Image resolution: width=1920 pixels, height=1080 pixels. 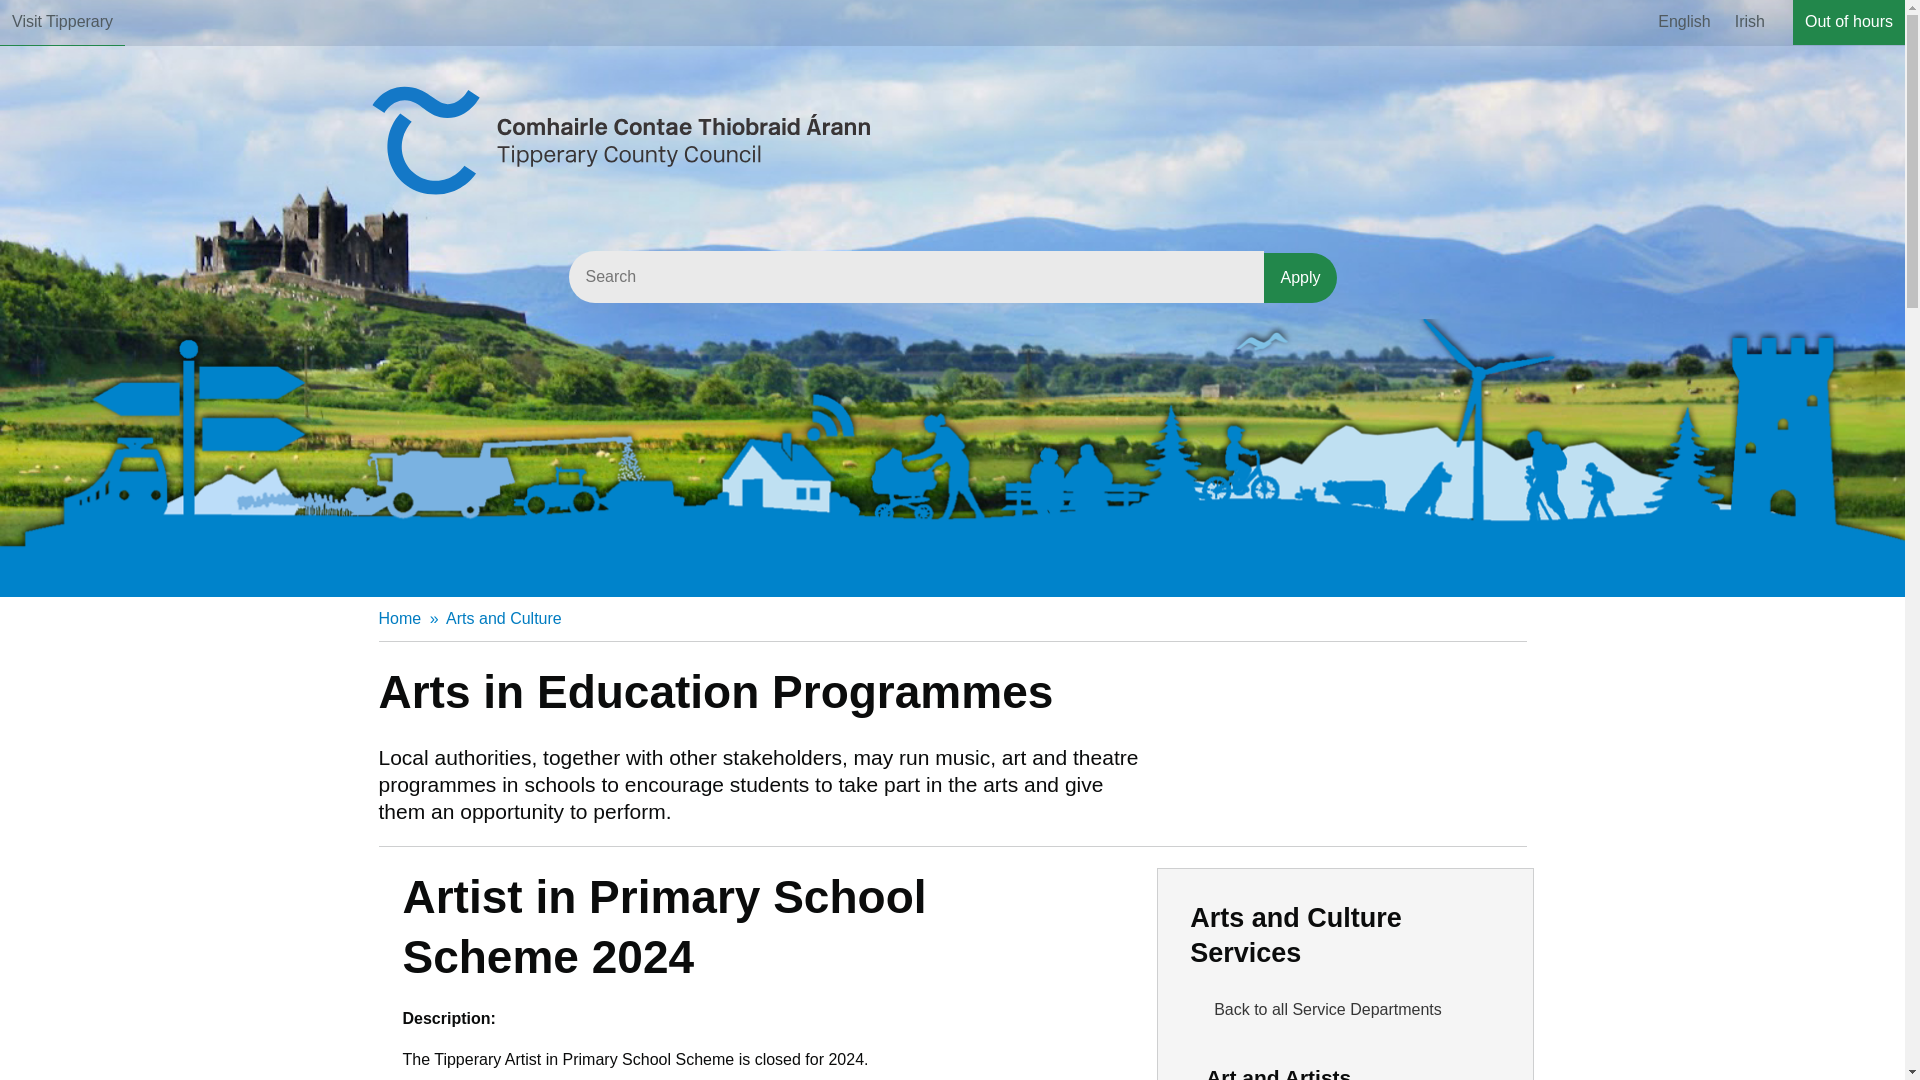 I want to click on Arts and Culture, so click(x=504, y=618).